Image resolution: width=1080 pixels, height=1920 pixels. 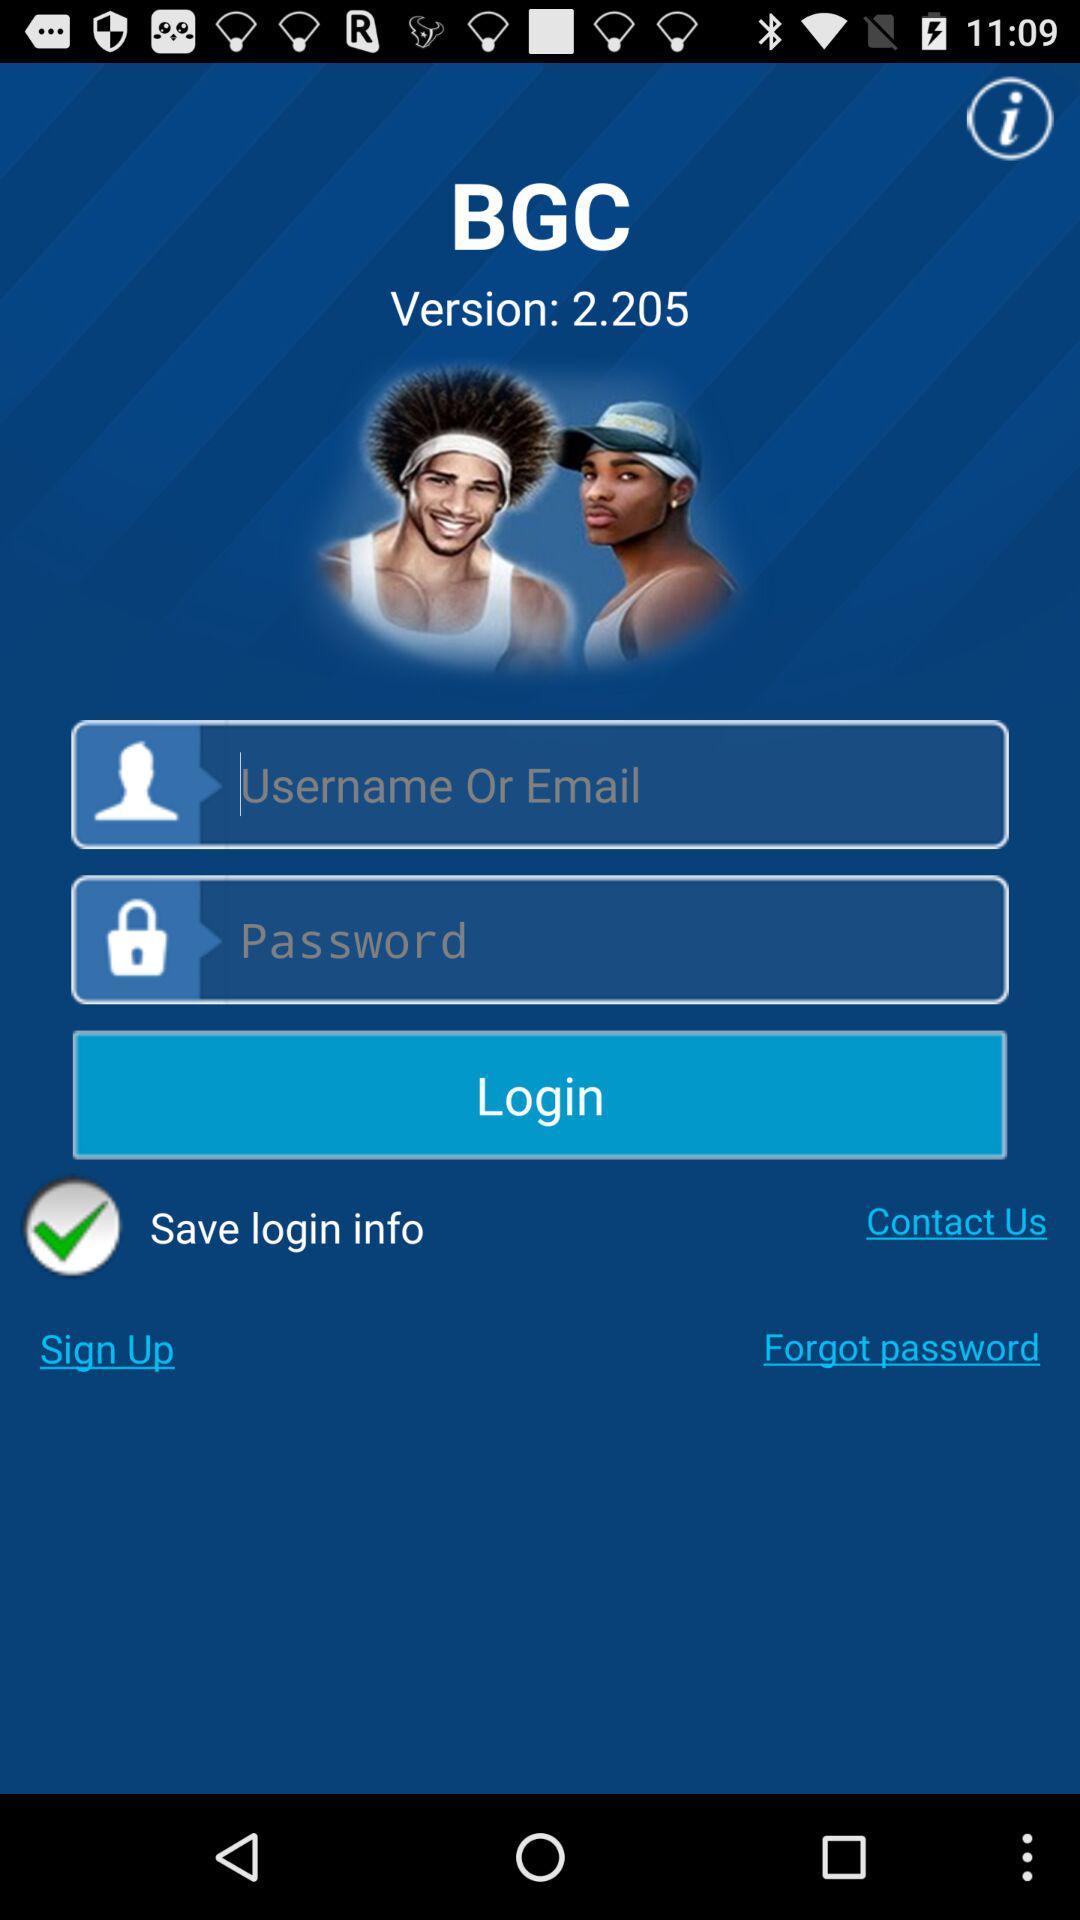 I want to click on tap item below version: 2.205 icon, so click(x=540, y=522).